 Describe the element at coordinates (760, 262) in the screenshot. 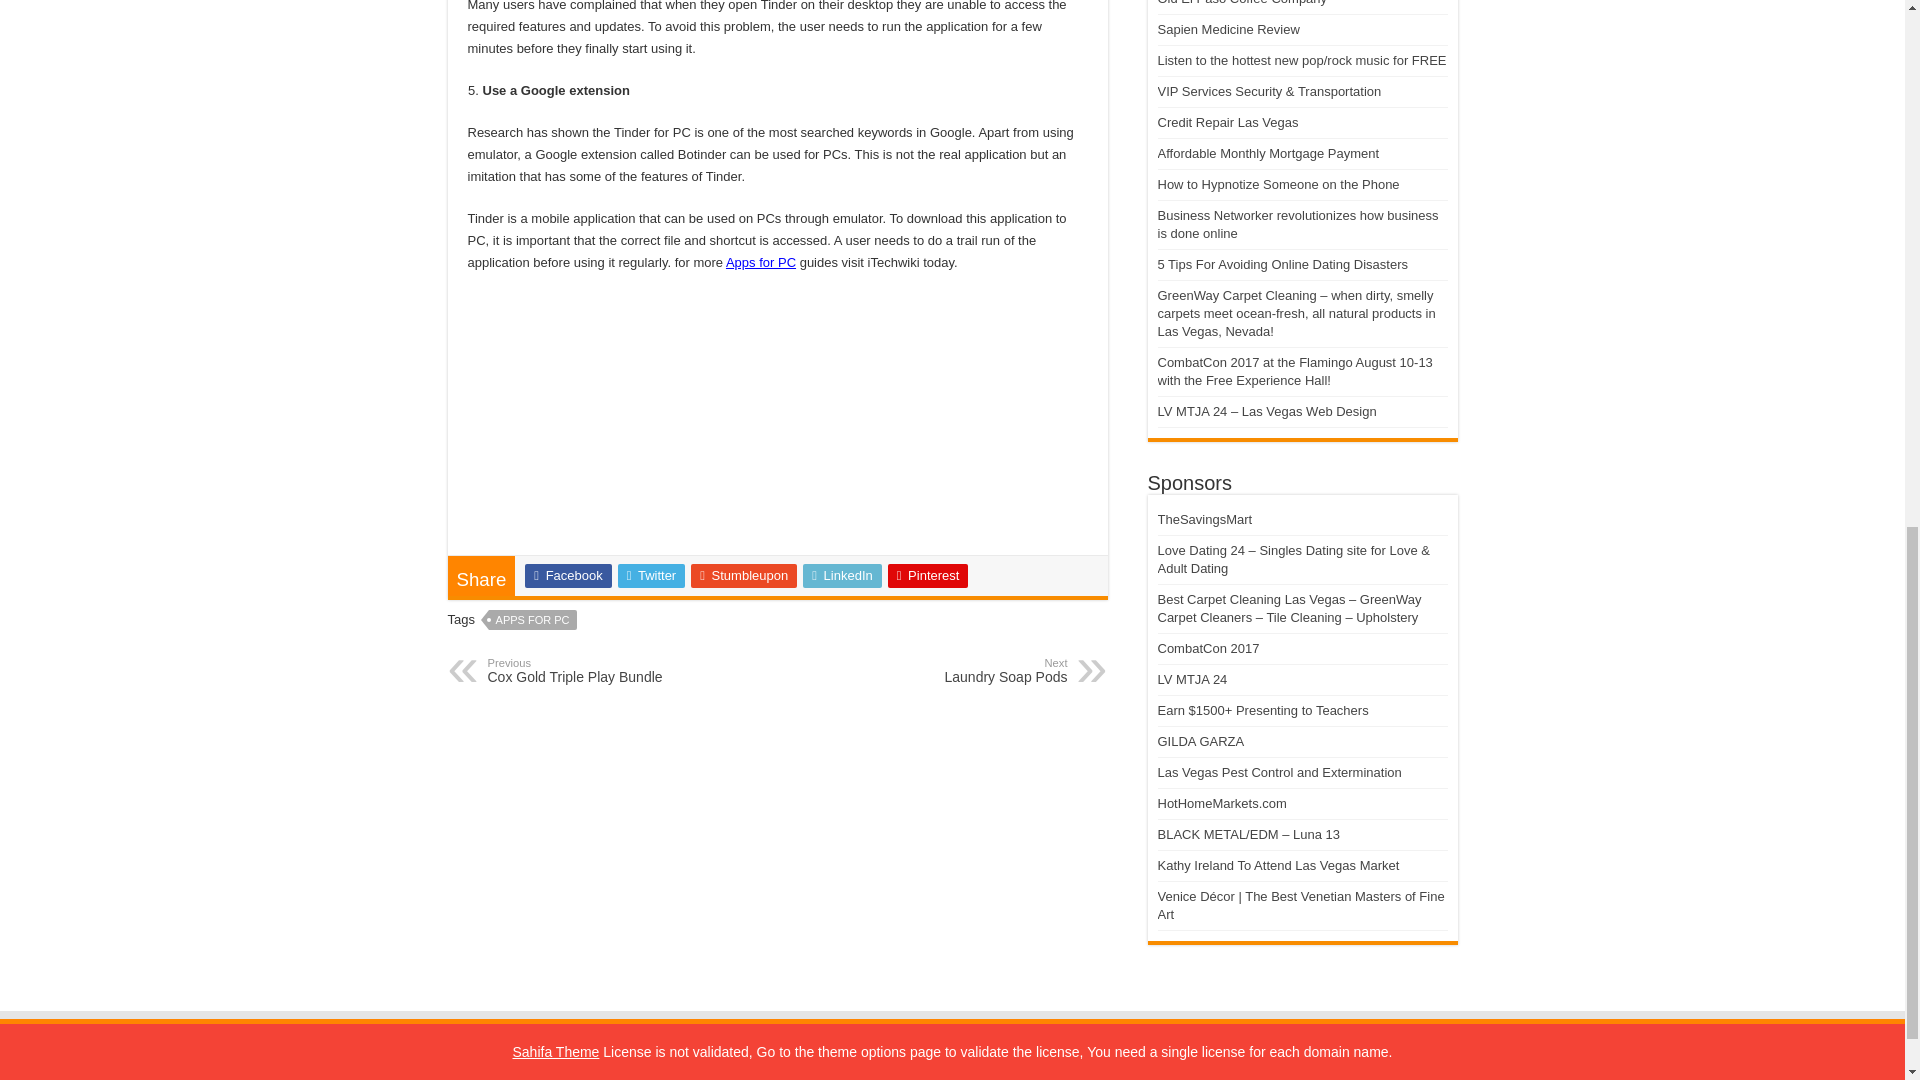

I see `APPS FOR PC` at that location.